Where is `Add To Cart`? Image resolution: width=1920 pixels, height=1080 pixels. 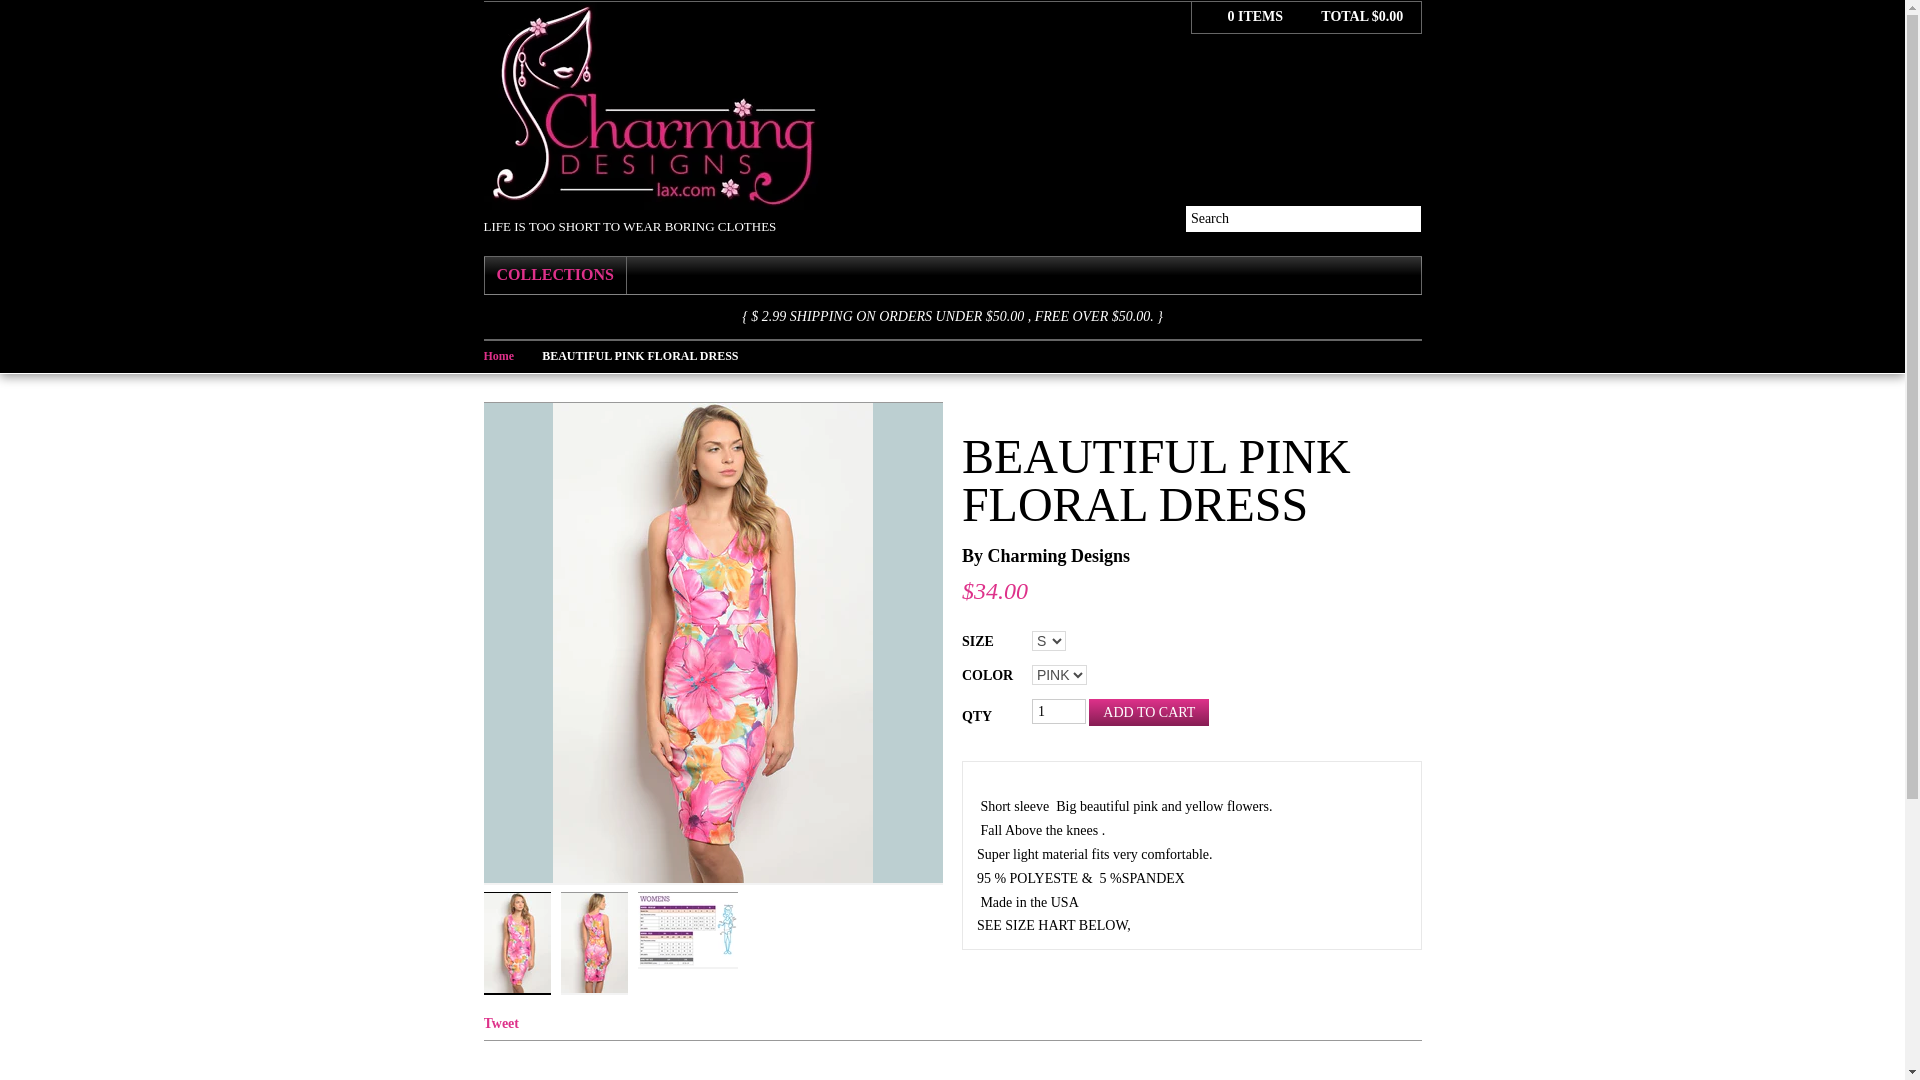
Add To Cart is located at coordinates (1148, 712).